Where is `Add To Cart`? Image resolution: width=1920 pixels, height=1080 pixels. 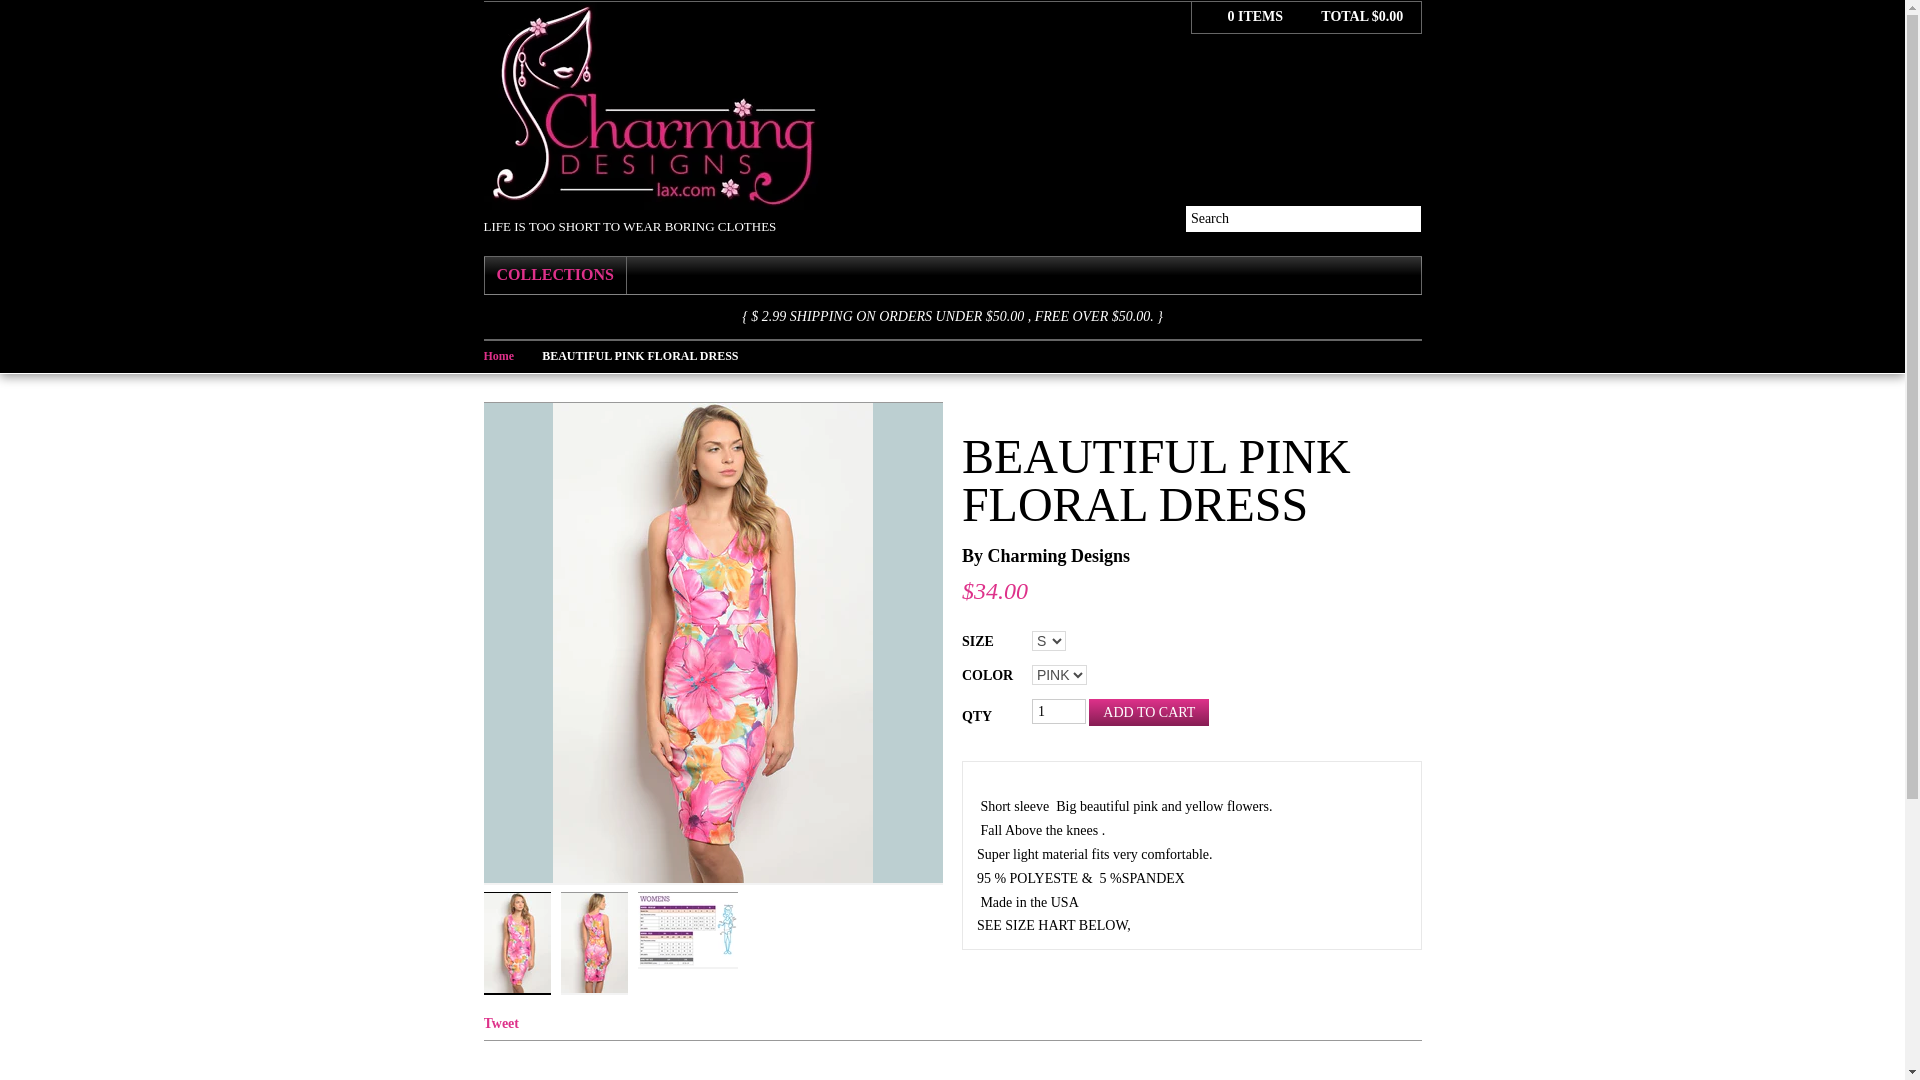
Add To Cart is located at coordinates (1148, 712).